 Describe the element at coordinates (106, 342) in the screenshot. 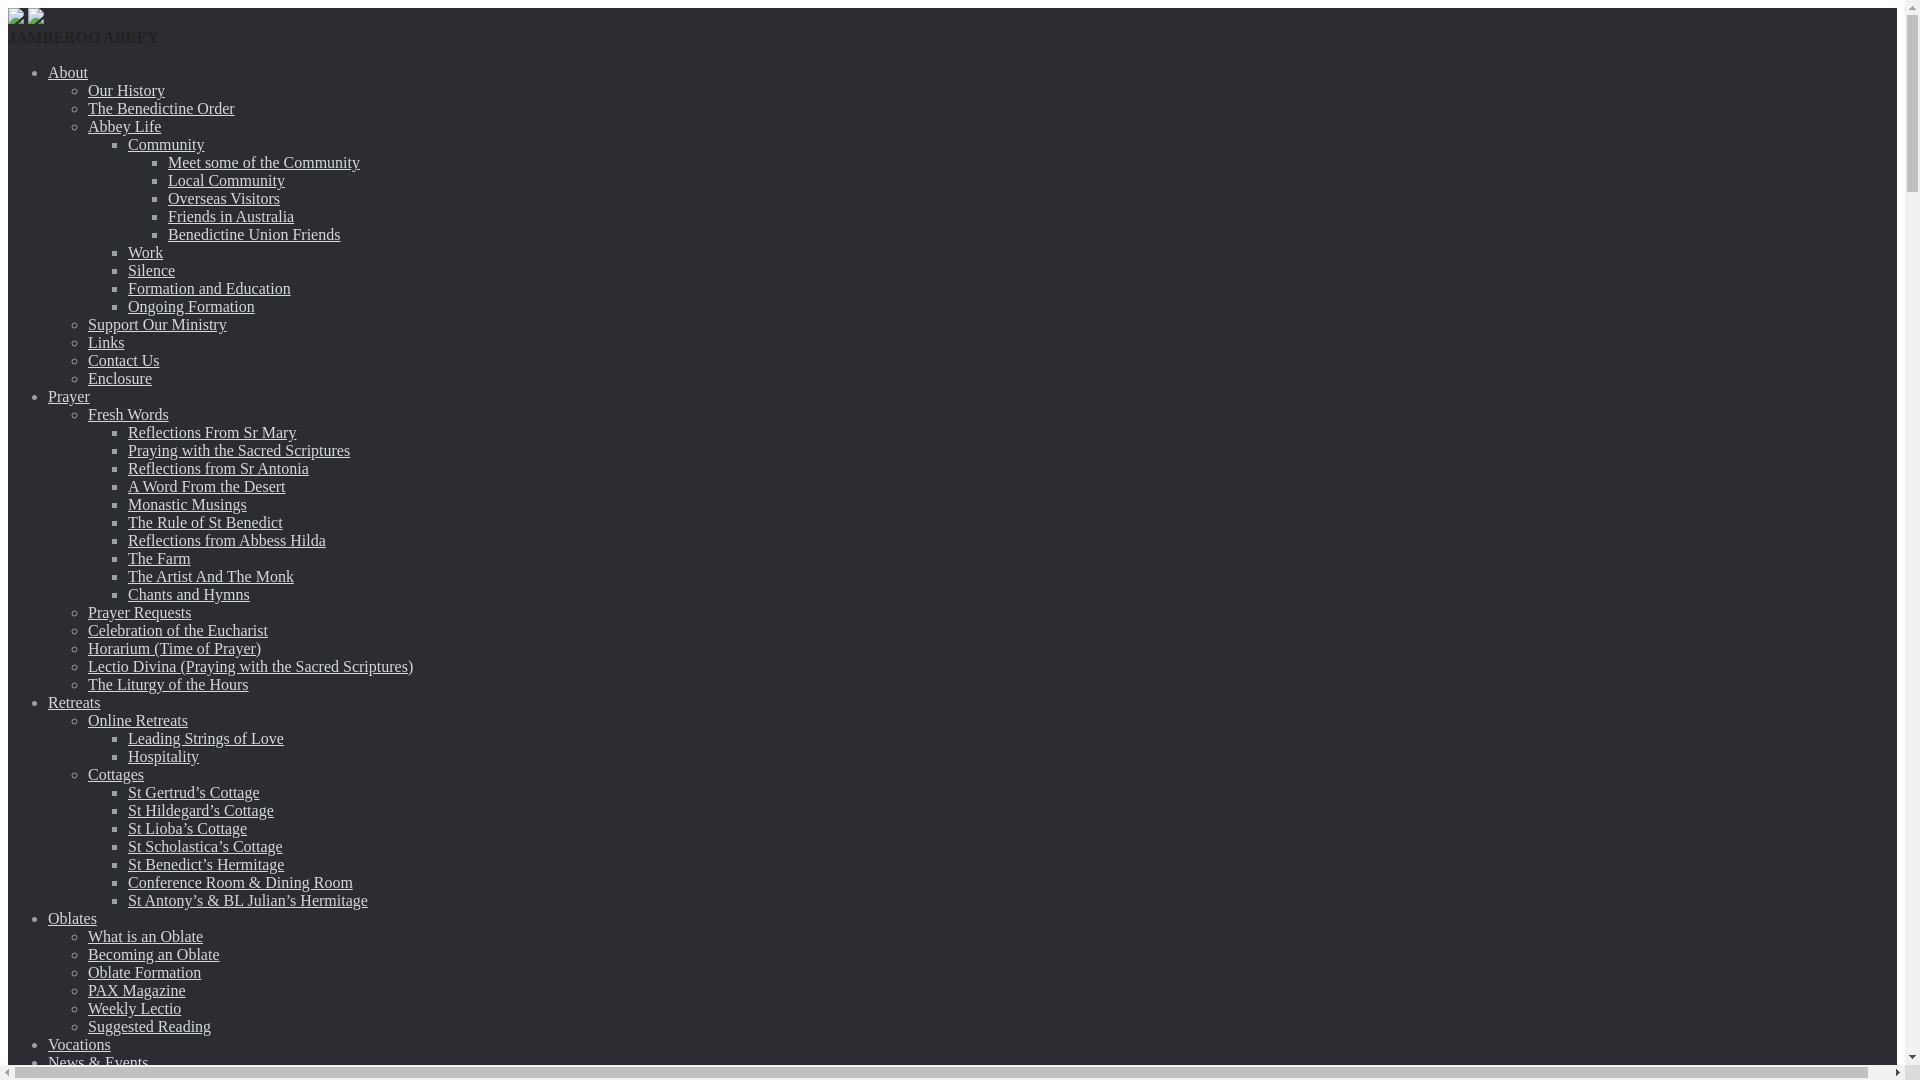

I see `Links` at that location.